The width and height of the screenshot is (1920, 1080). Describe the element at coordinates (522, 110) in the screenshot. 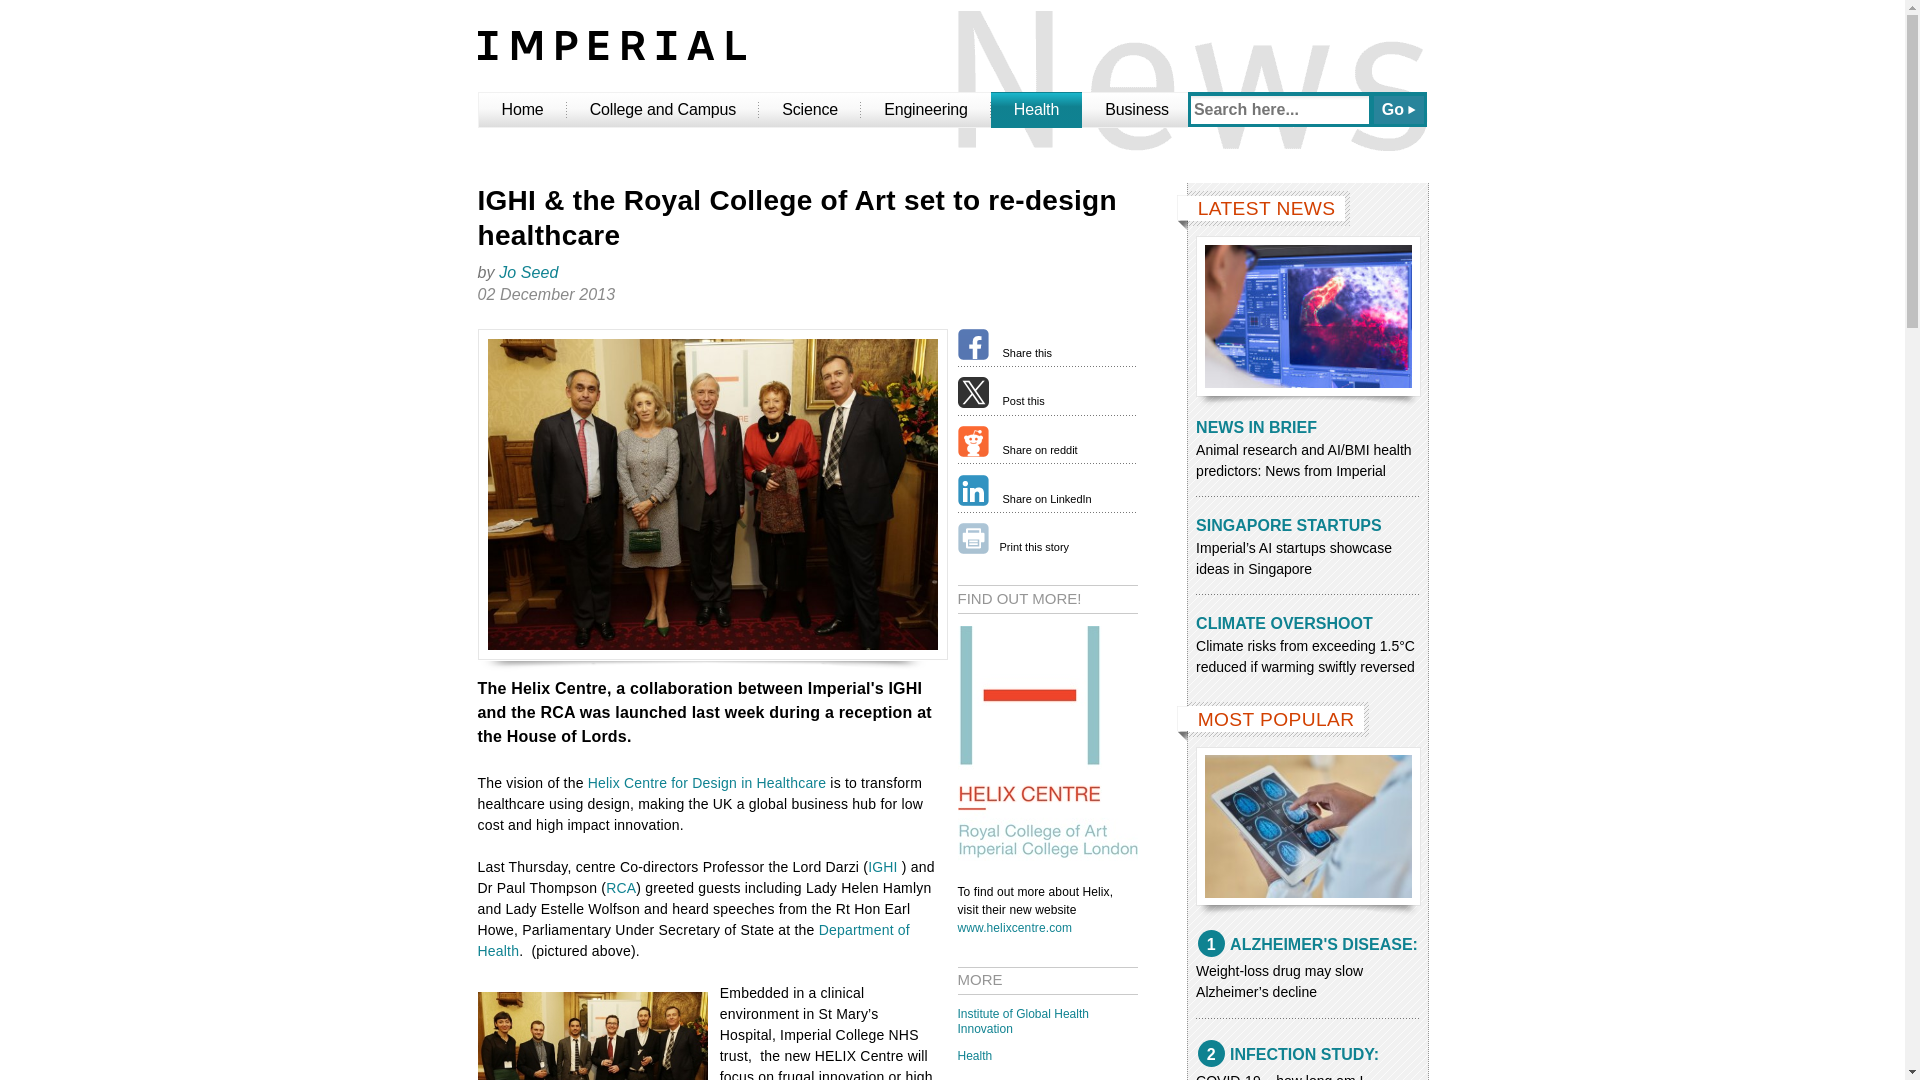

I see `Home` at that location.